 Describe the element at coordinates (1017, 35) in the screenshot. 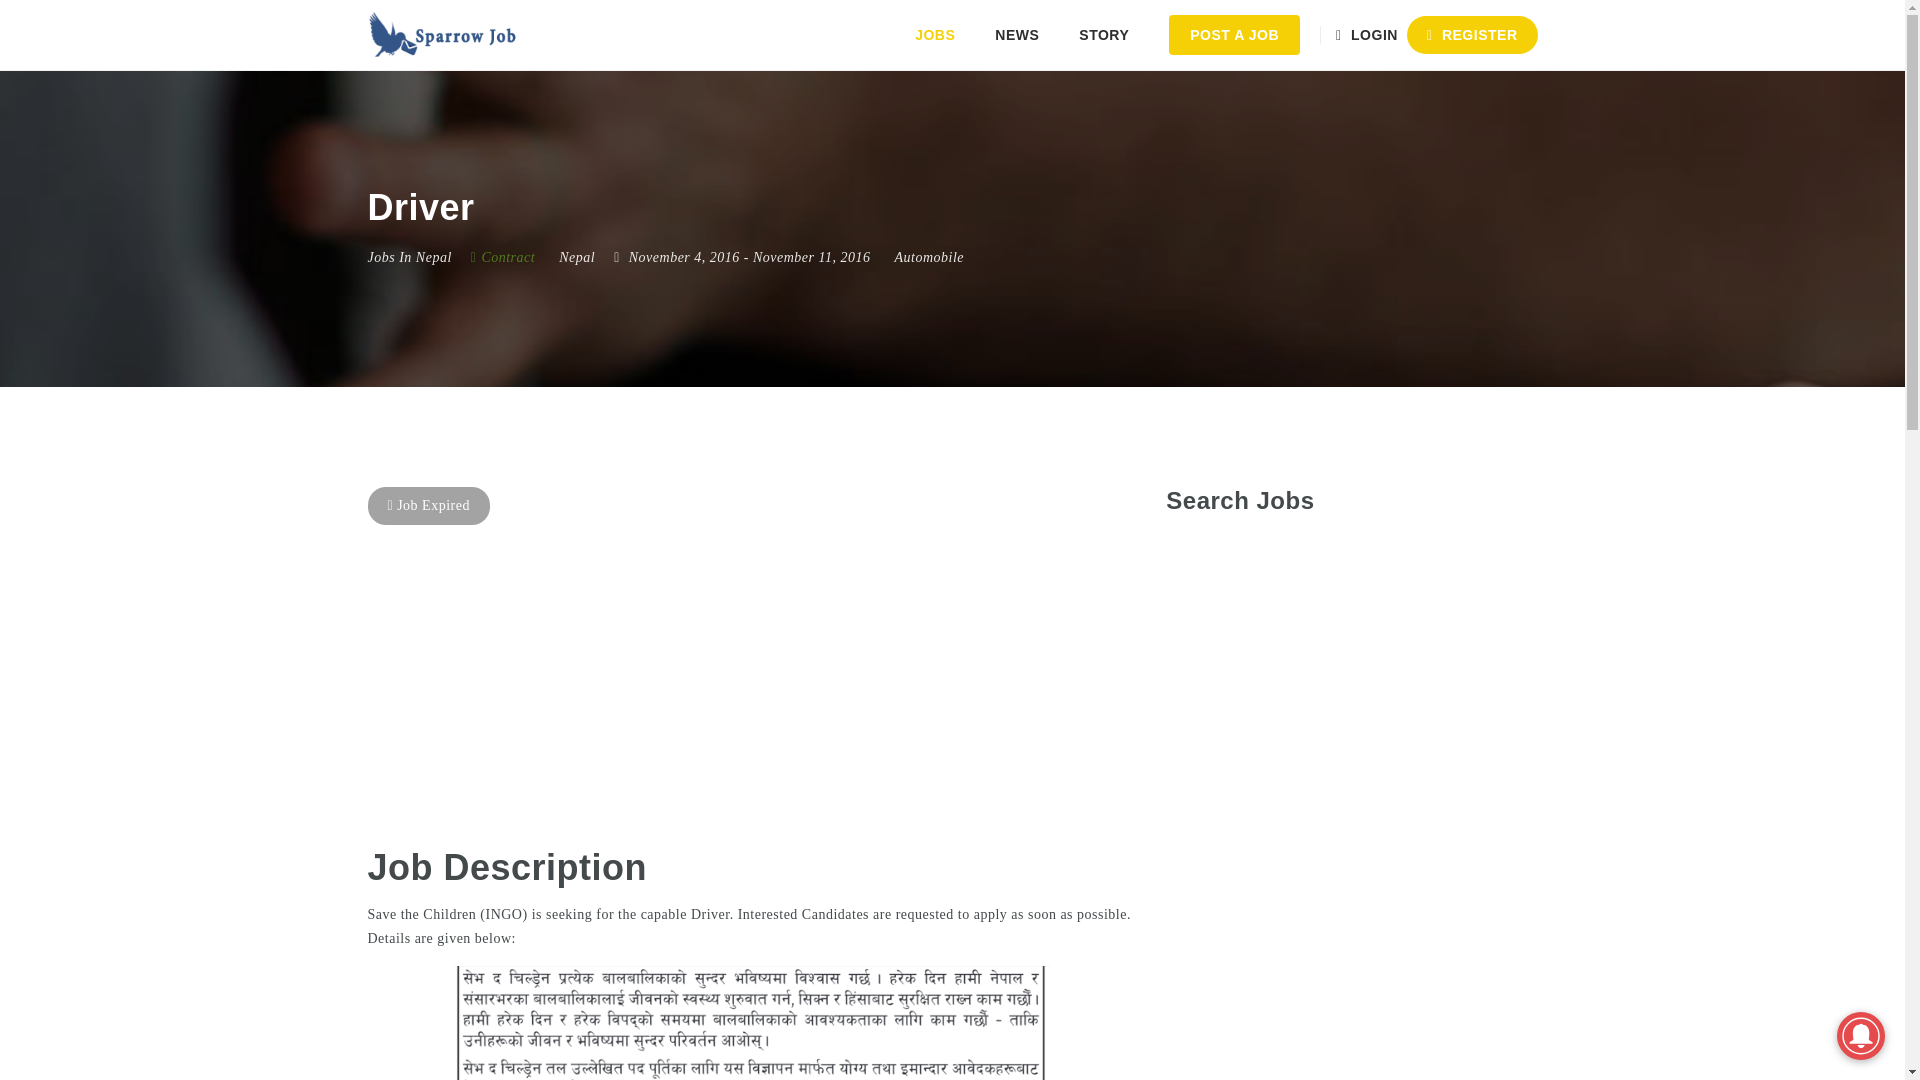

I see `NEWS` at that location.